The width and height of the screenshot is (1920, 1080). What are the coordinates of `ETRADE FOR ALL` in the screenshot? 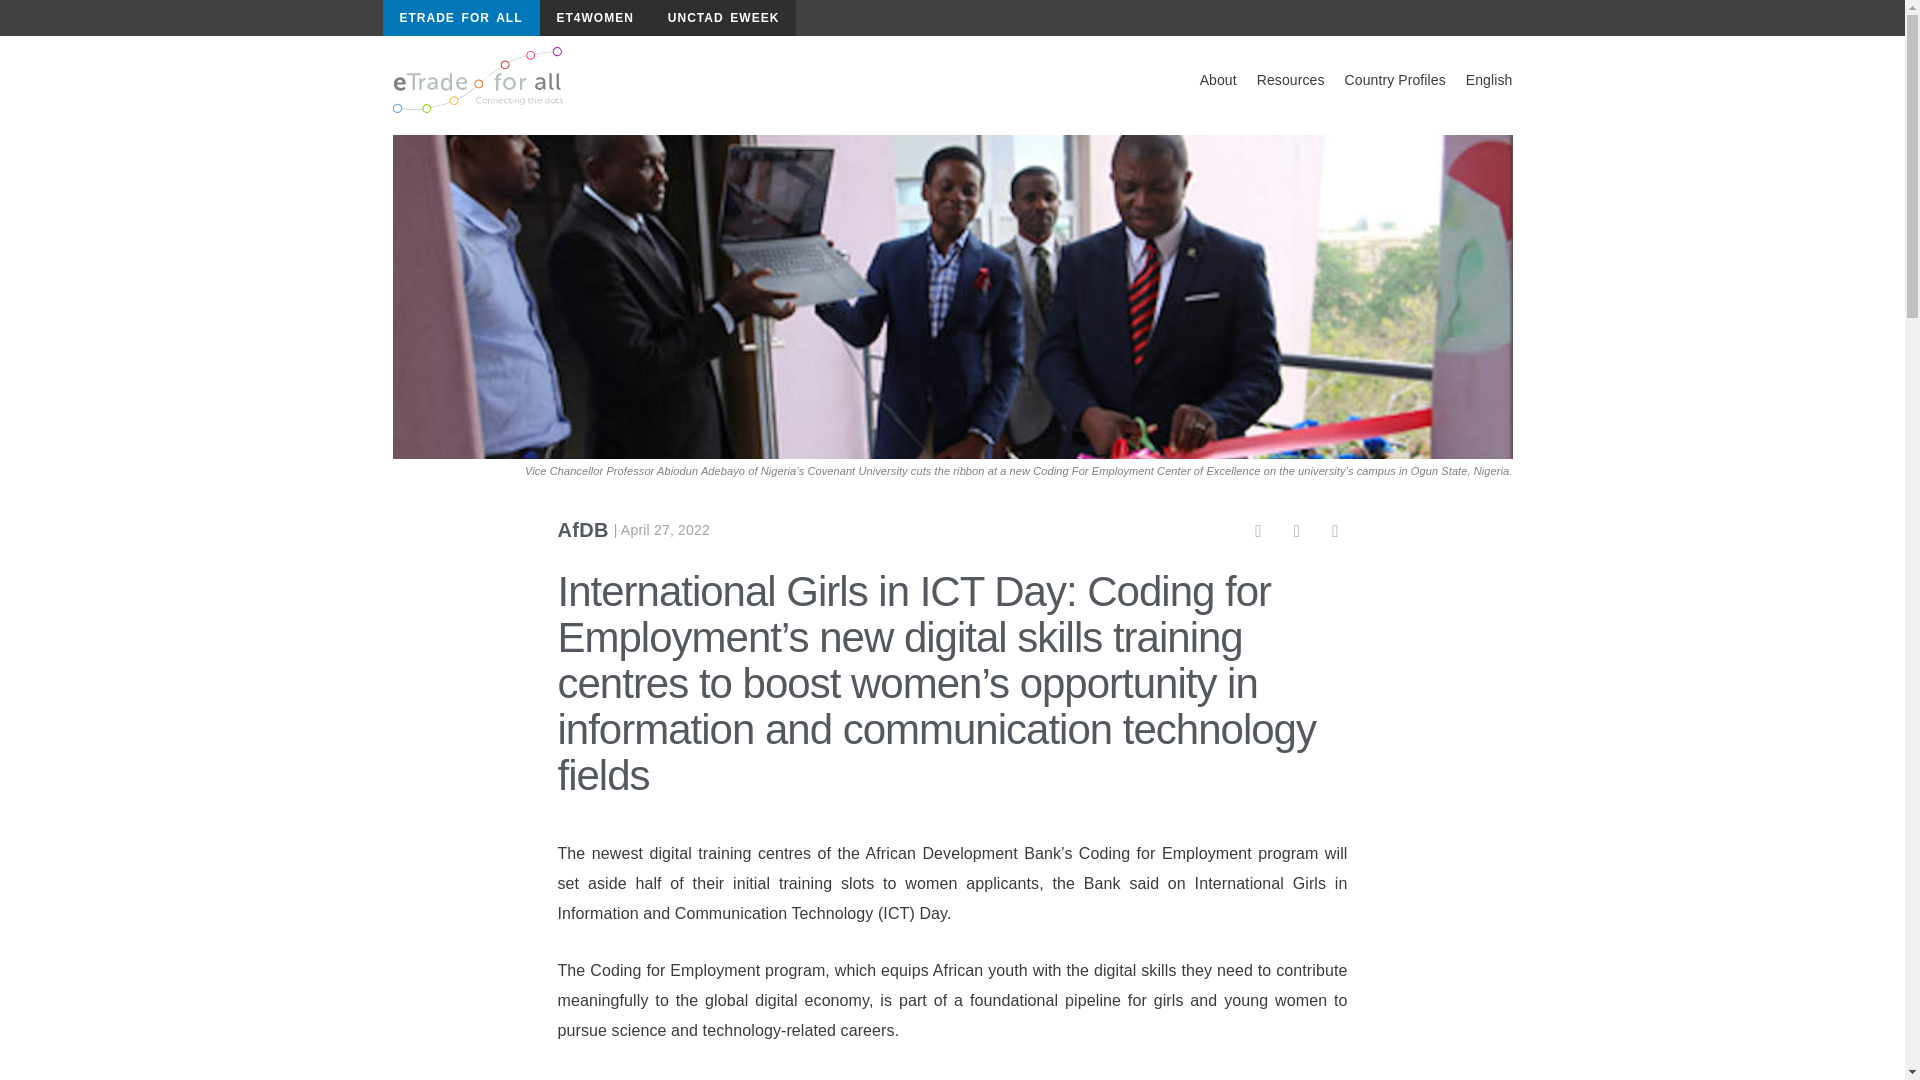 It's located at (460, 18).